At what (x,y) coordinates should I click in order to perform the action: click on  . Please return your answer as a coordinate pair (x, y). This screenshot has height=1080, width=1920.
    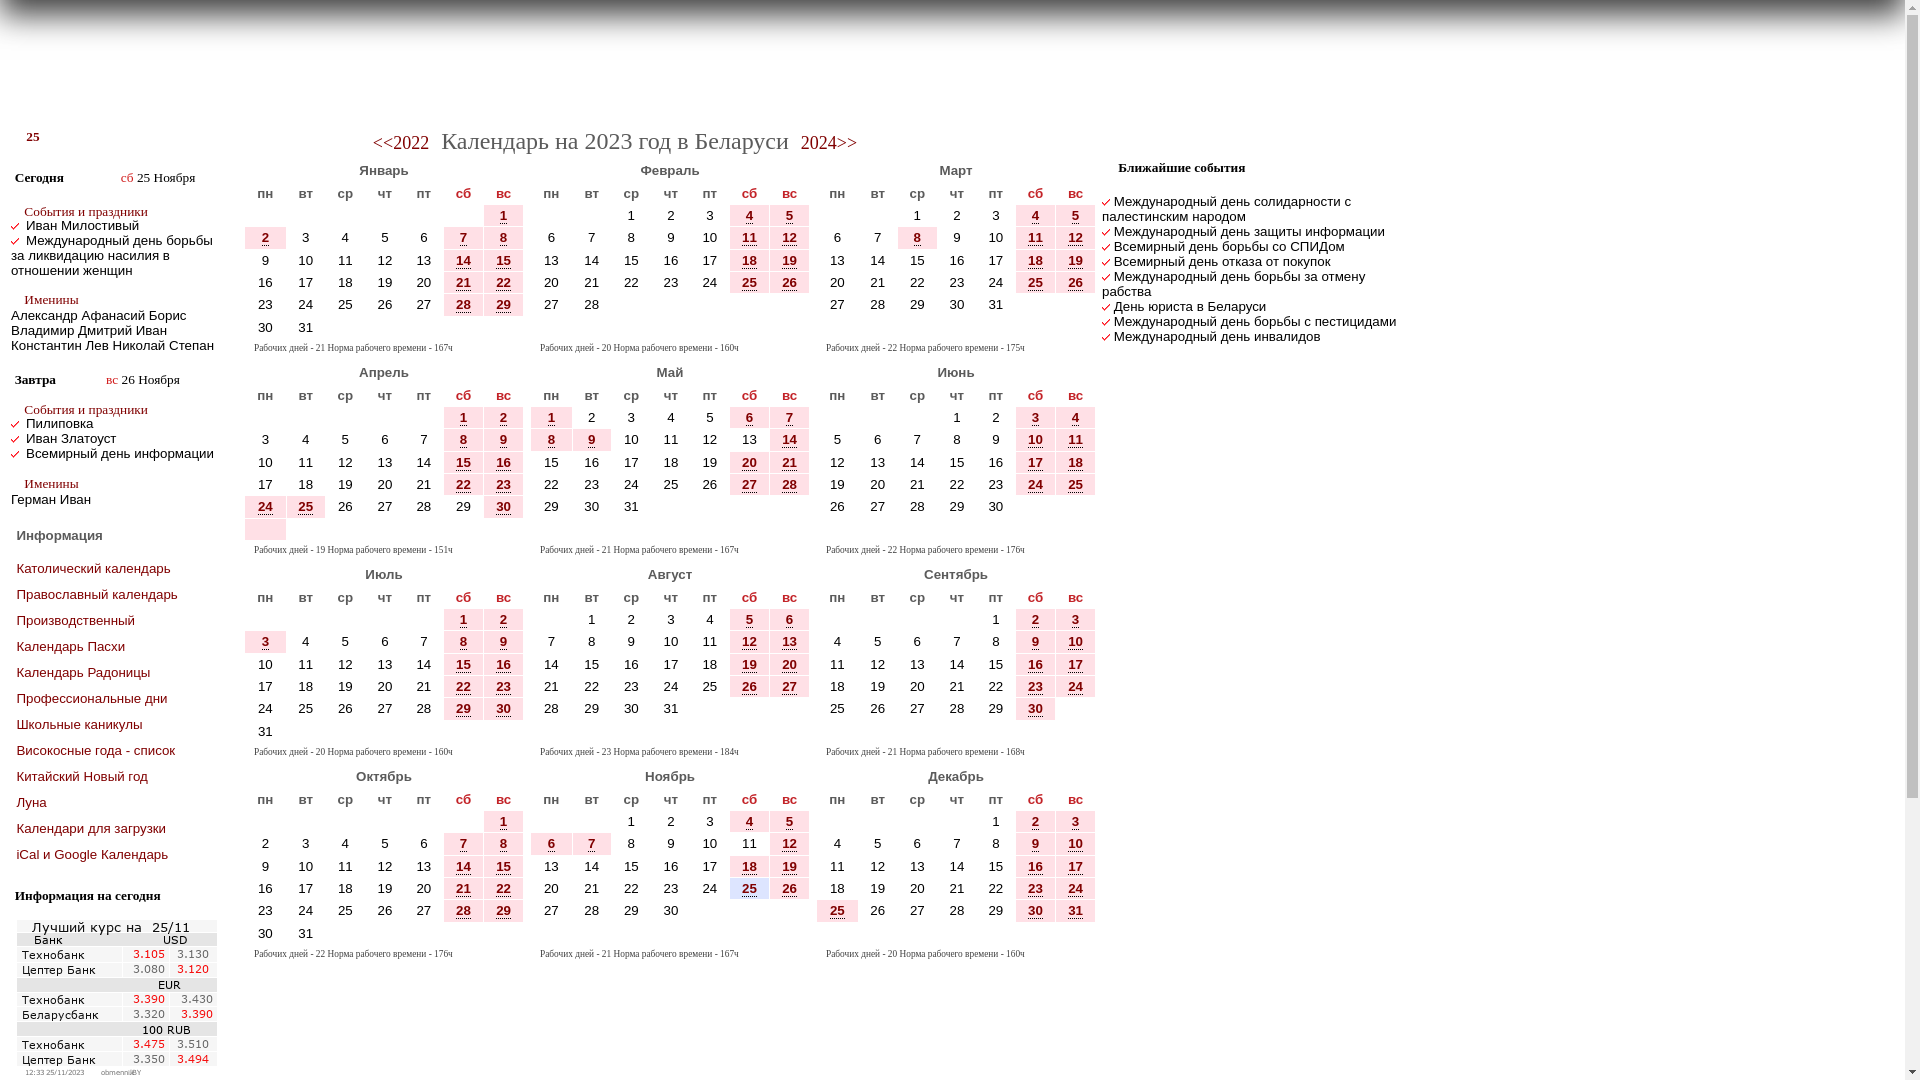
    Looking at the image, I should click on (1076, 328).